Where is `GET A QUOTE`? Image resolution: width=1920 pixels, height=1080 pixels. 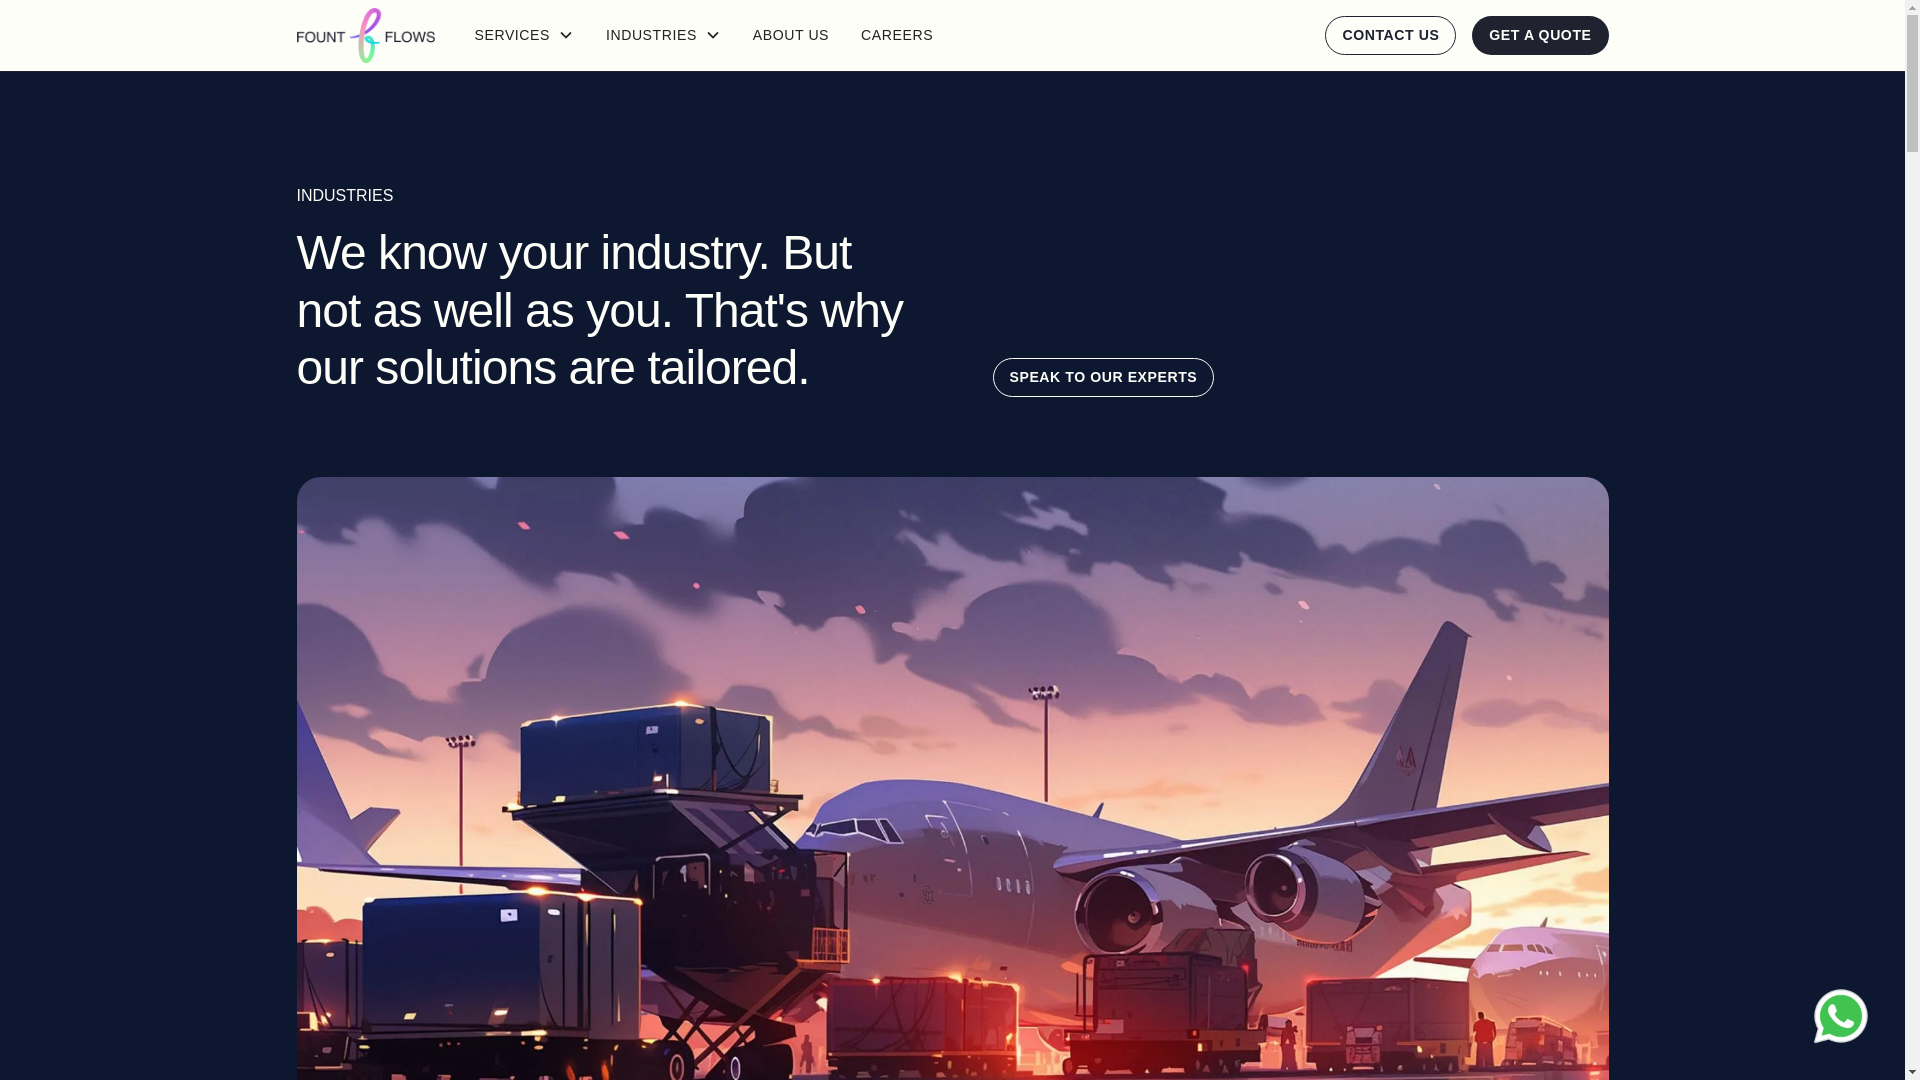 GET A QUOTE is located at coordinates (1540, 36).